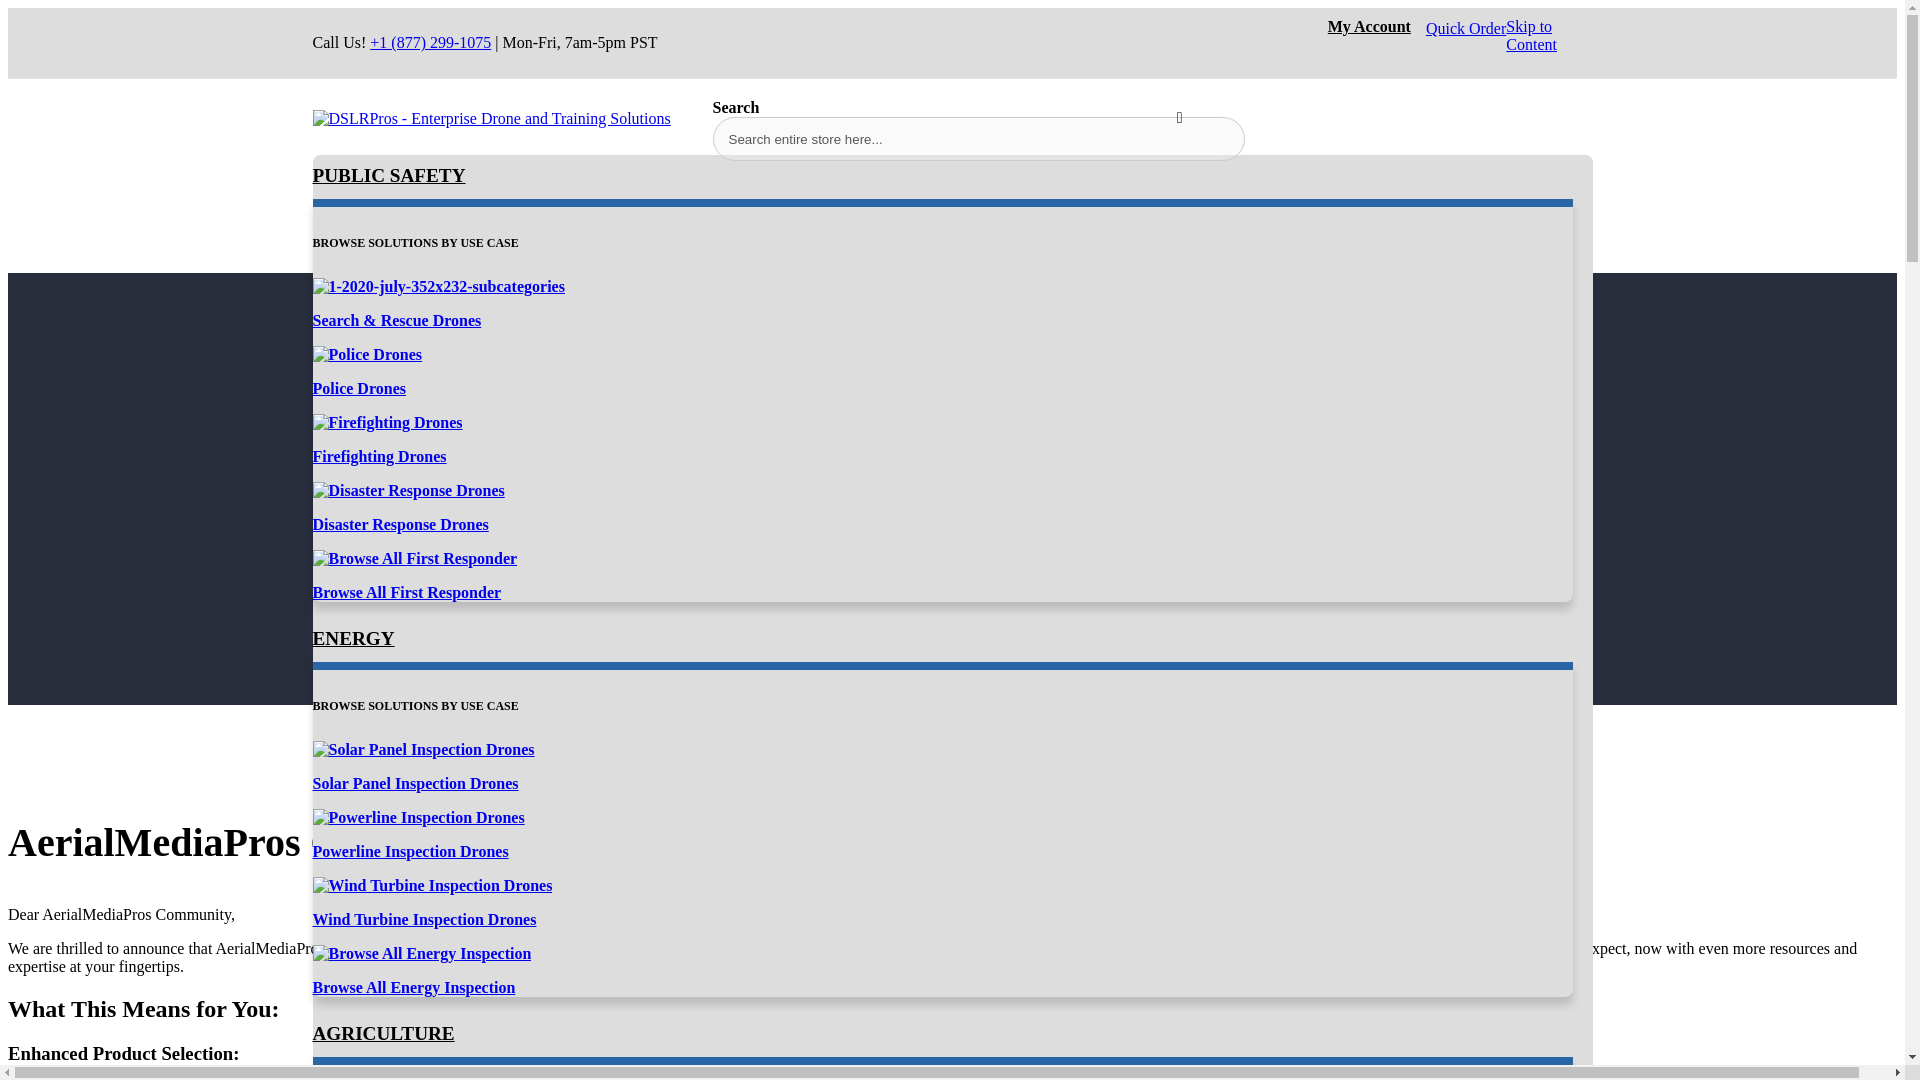 The height and width of the screenshot is (1080, 1920). Describe the element at coordinates (406, 592) in the screenshot. I see `Browse All First Responder` at that location.